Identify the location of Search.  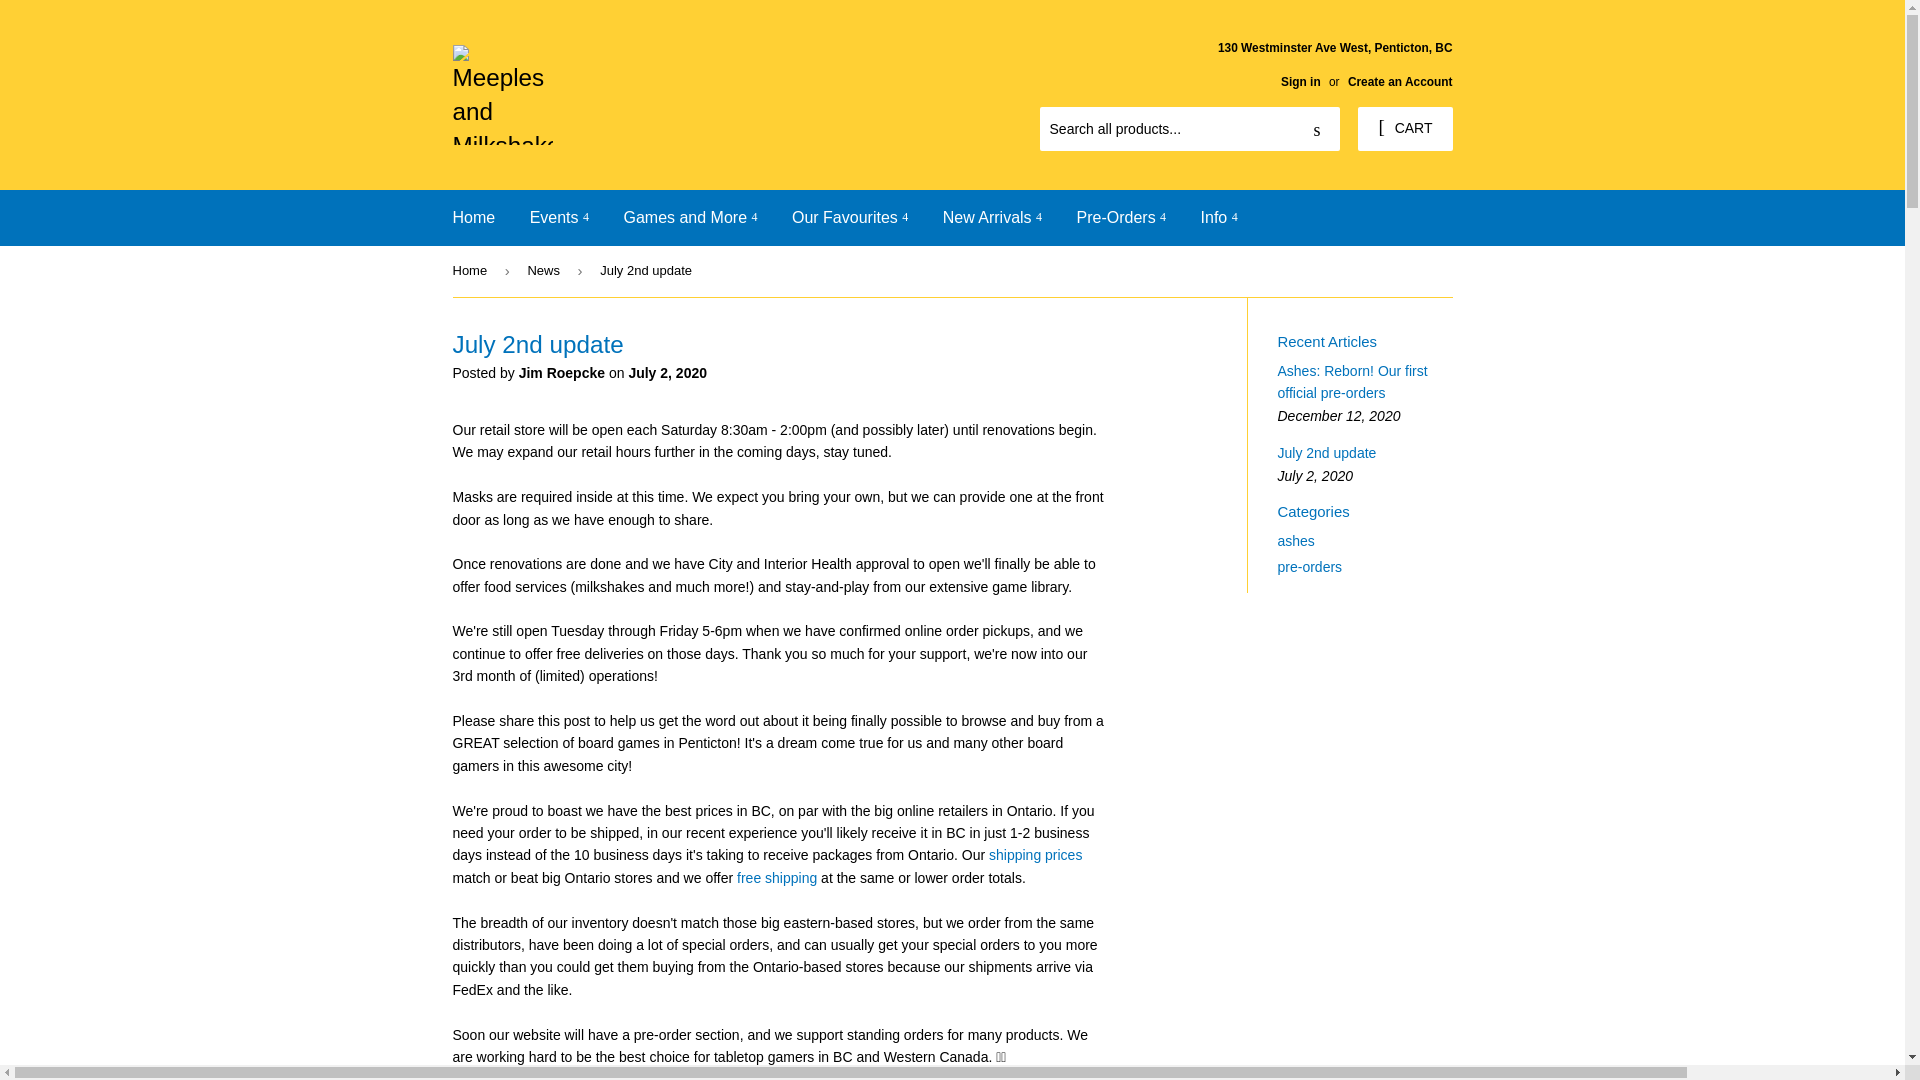
(1317, 130).